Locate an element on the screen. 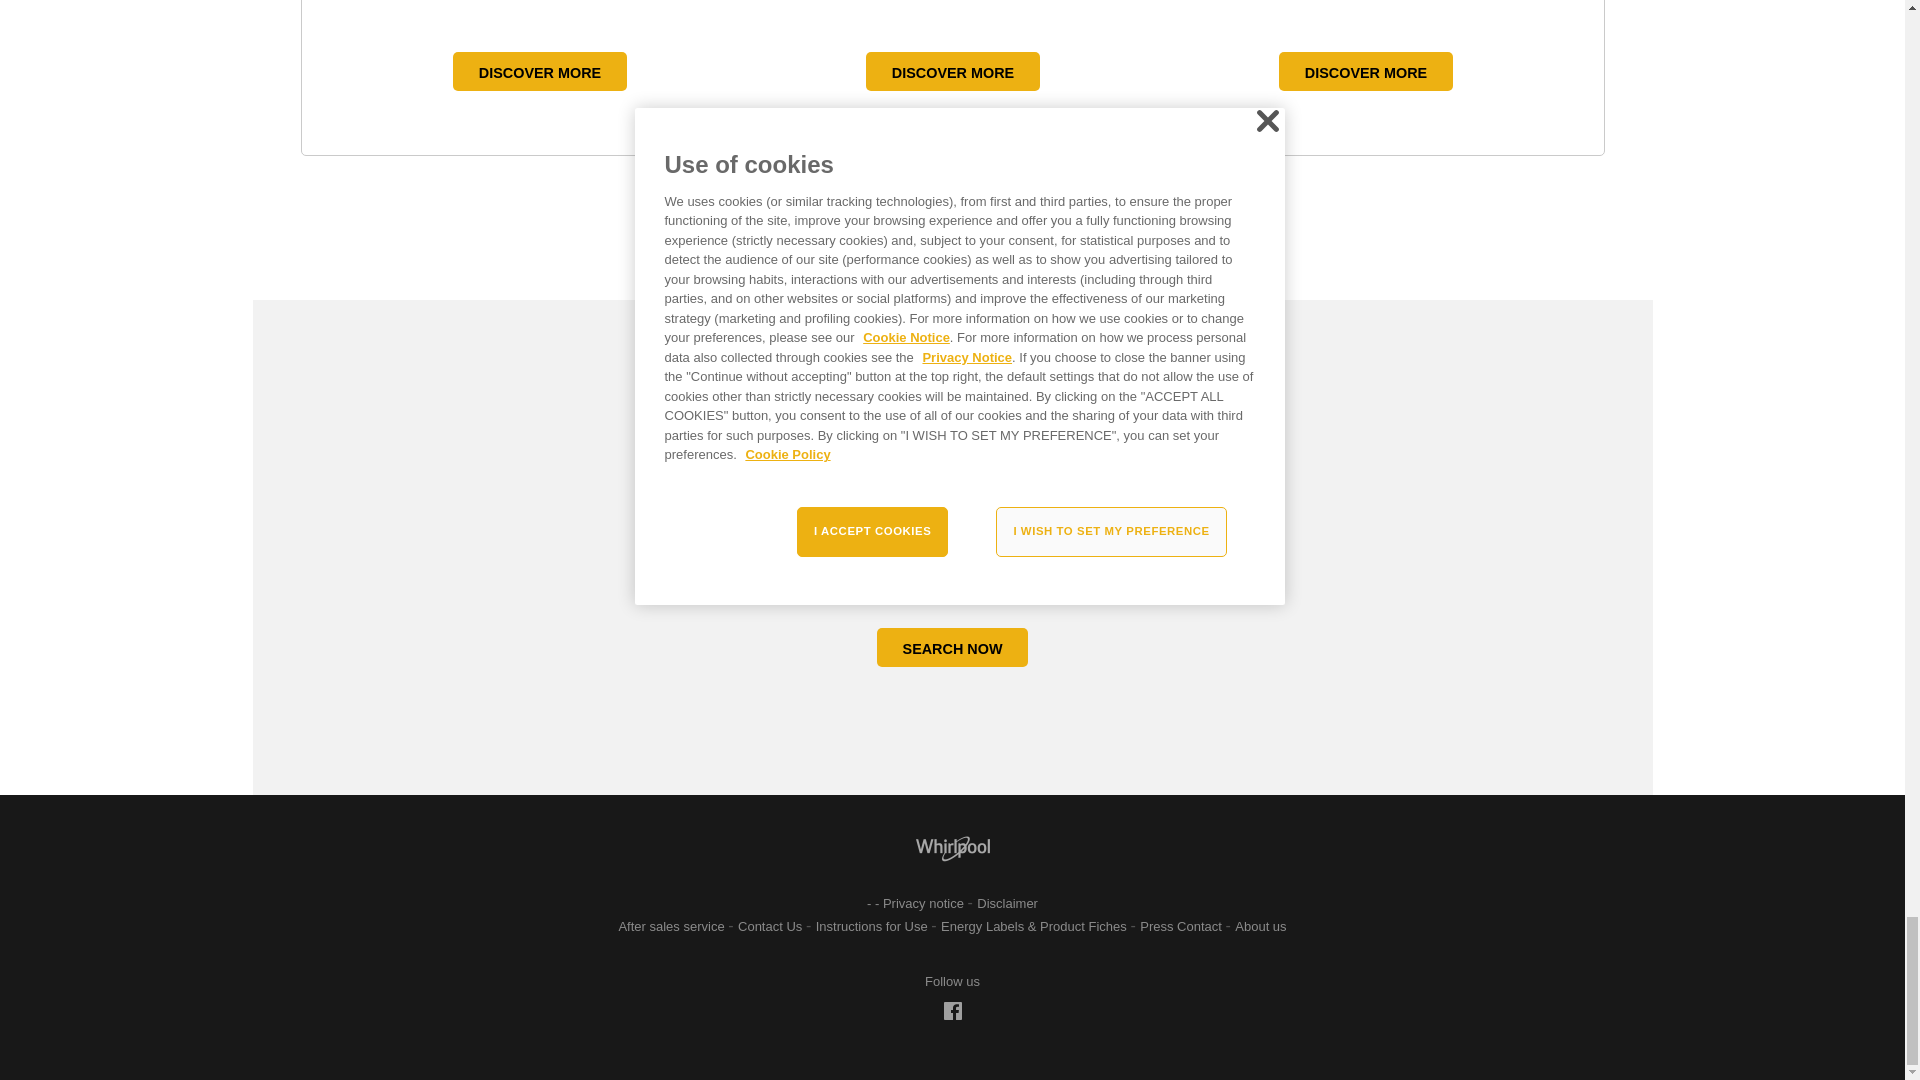 Image resolution: width=1920 pixels, height=1080 pixels. DISCOVER MORE is located at coordinates (1366, 70).